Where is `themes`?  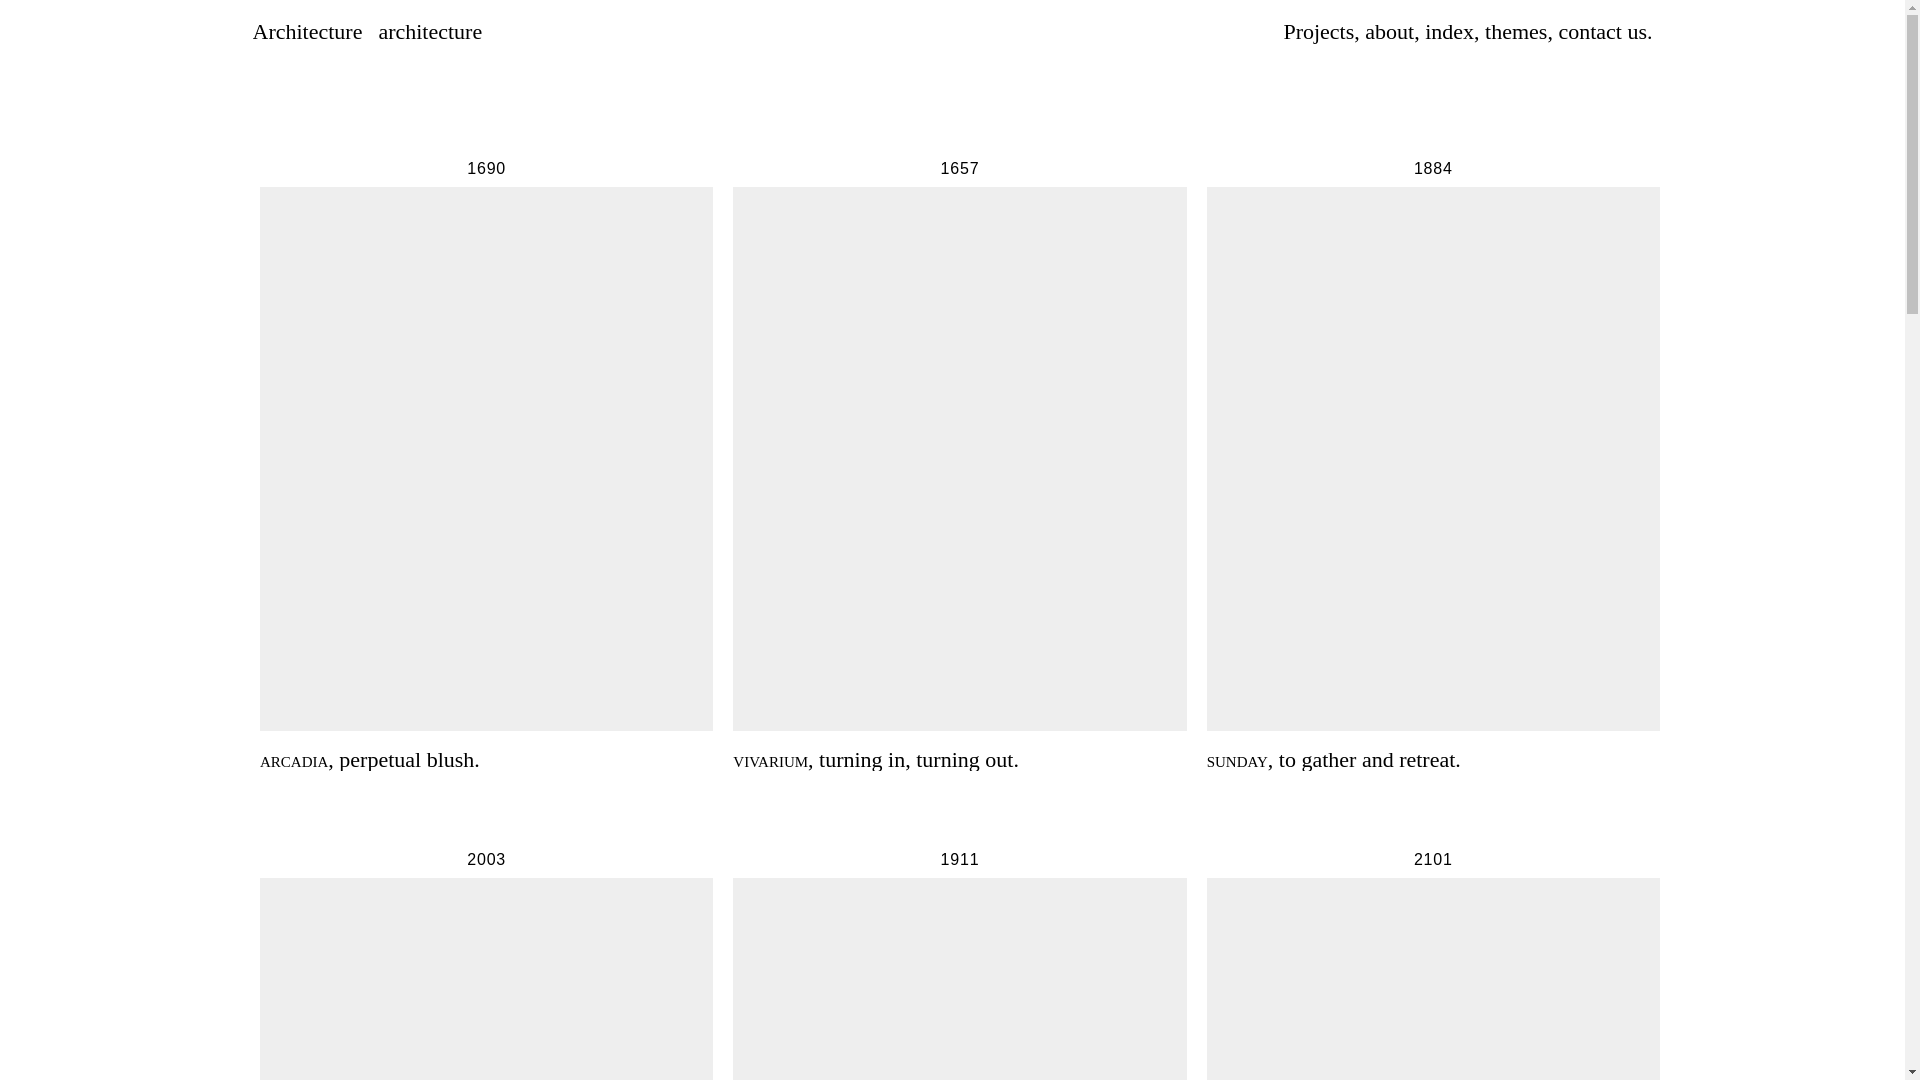 themes is located at coordinates (1434, 966).